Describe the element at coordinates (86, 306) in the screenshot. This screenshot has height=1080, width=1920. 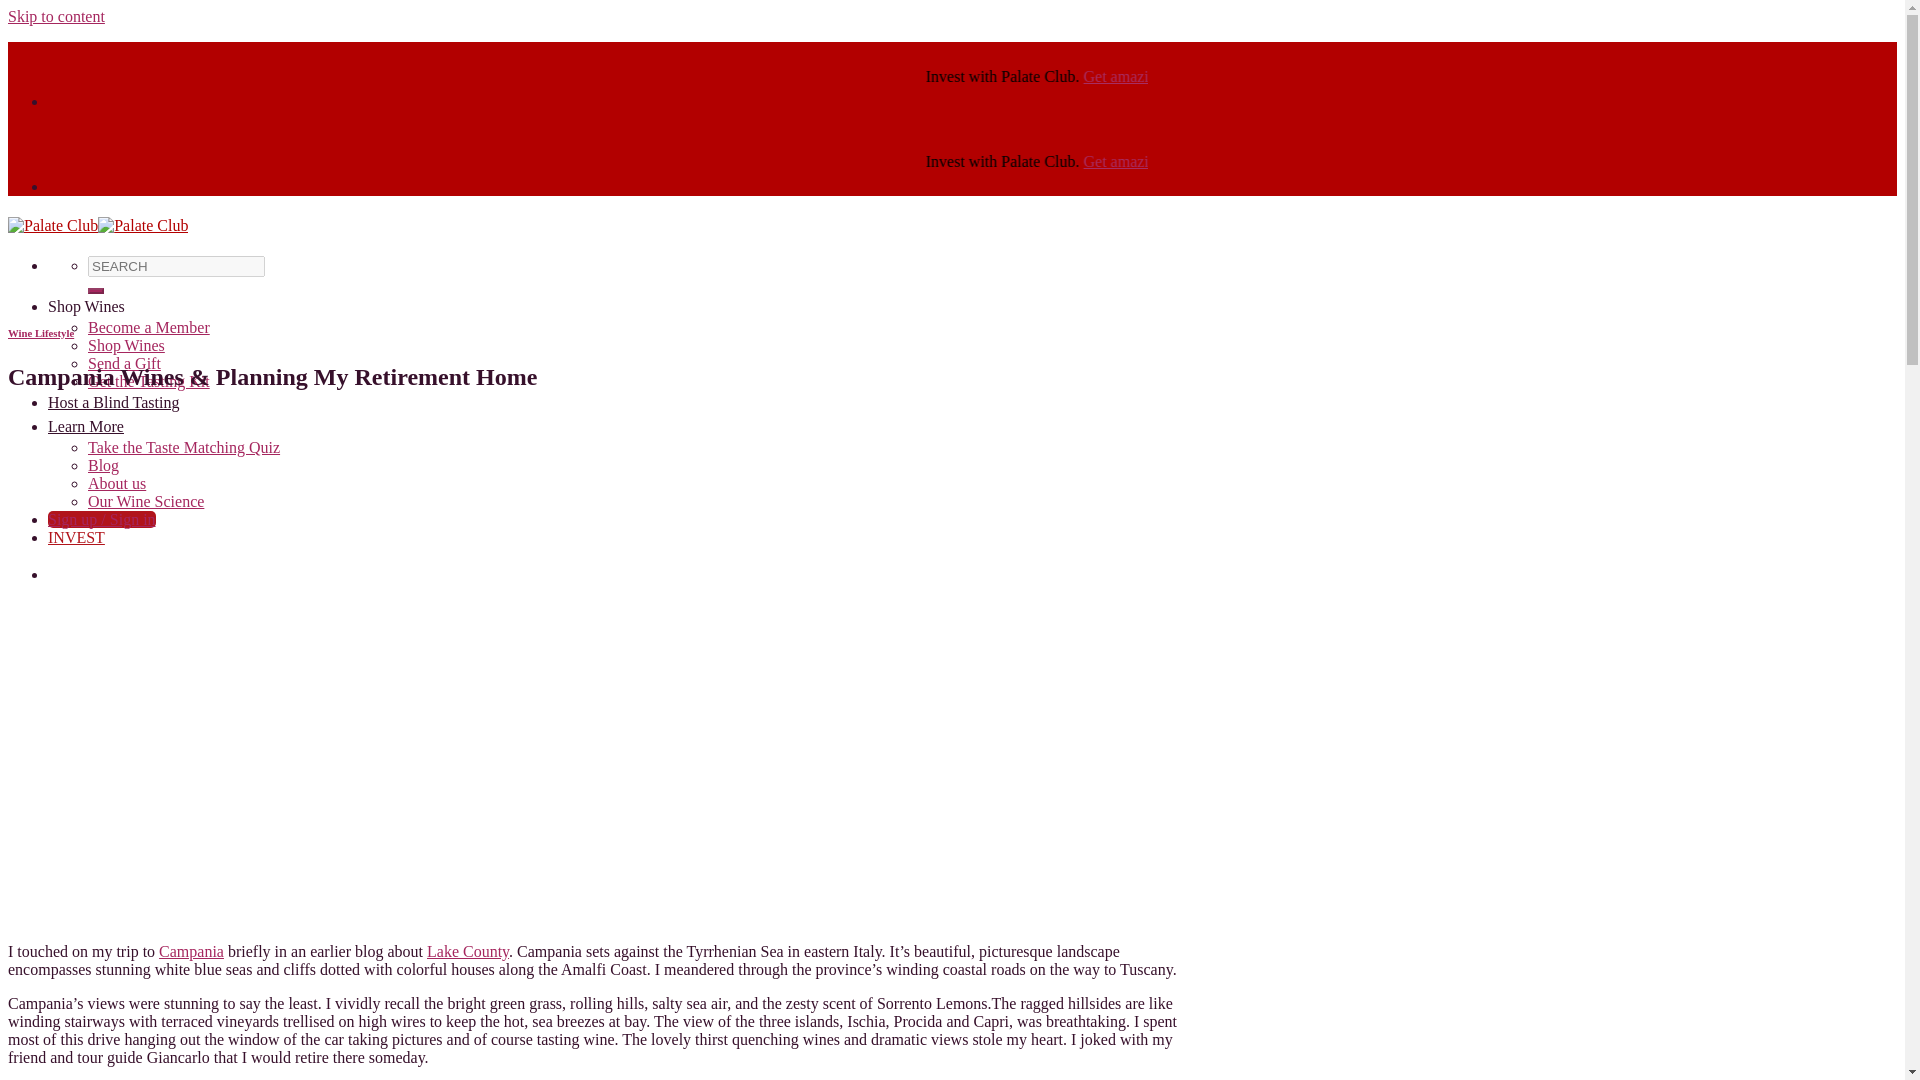
I see `Shop Wines` at that location.